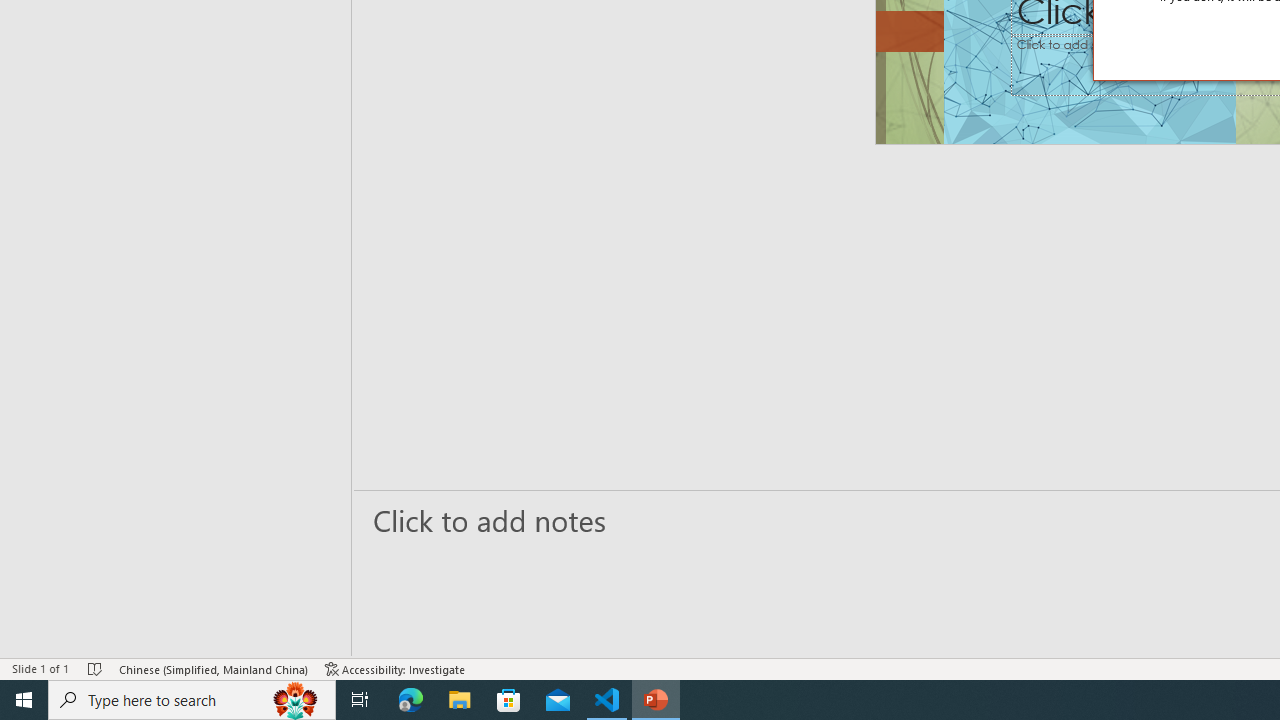 Image resolution: width=1280 pixels, height=720 pixels. I want to click on Microsoft Edge, so click(411, 700).